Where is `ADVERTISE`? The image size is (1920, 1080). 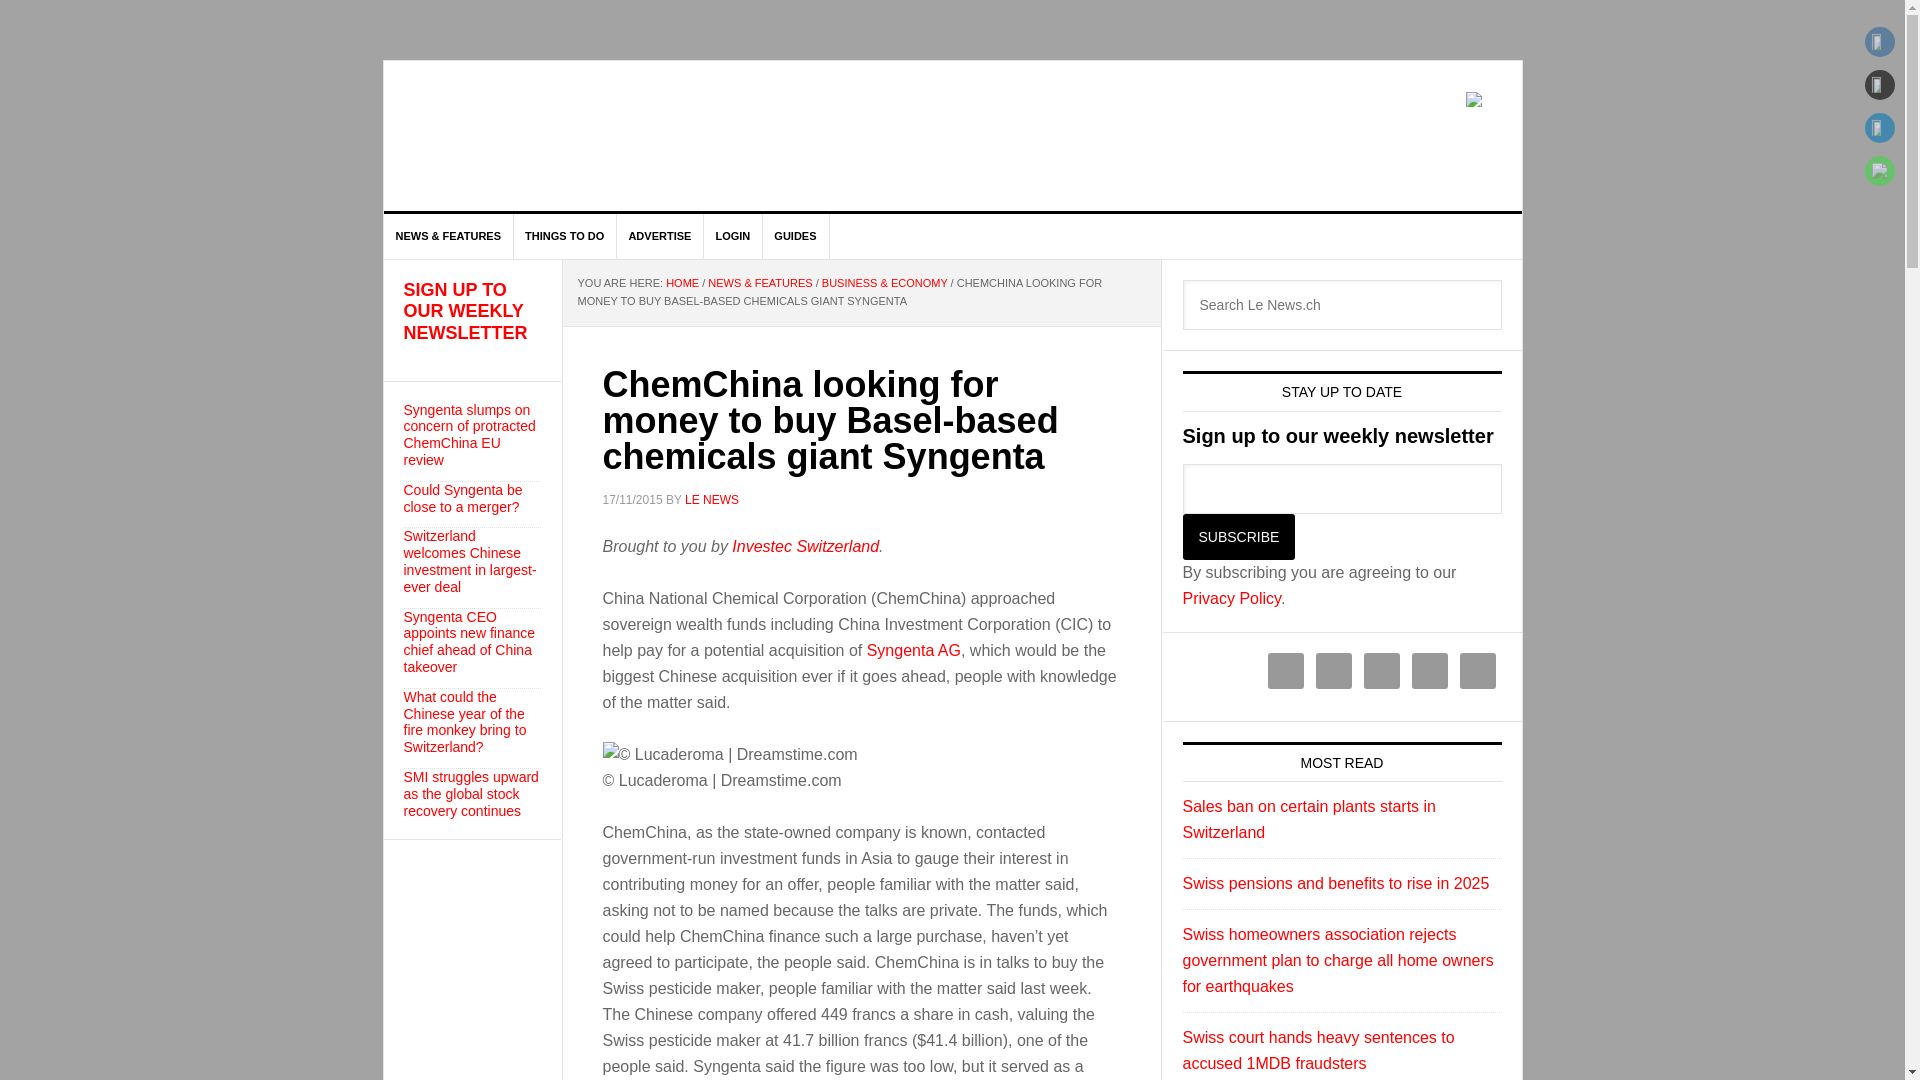 ADVERTISE is located at coordinates (660, 236).